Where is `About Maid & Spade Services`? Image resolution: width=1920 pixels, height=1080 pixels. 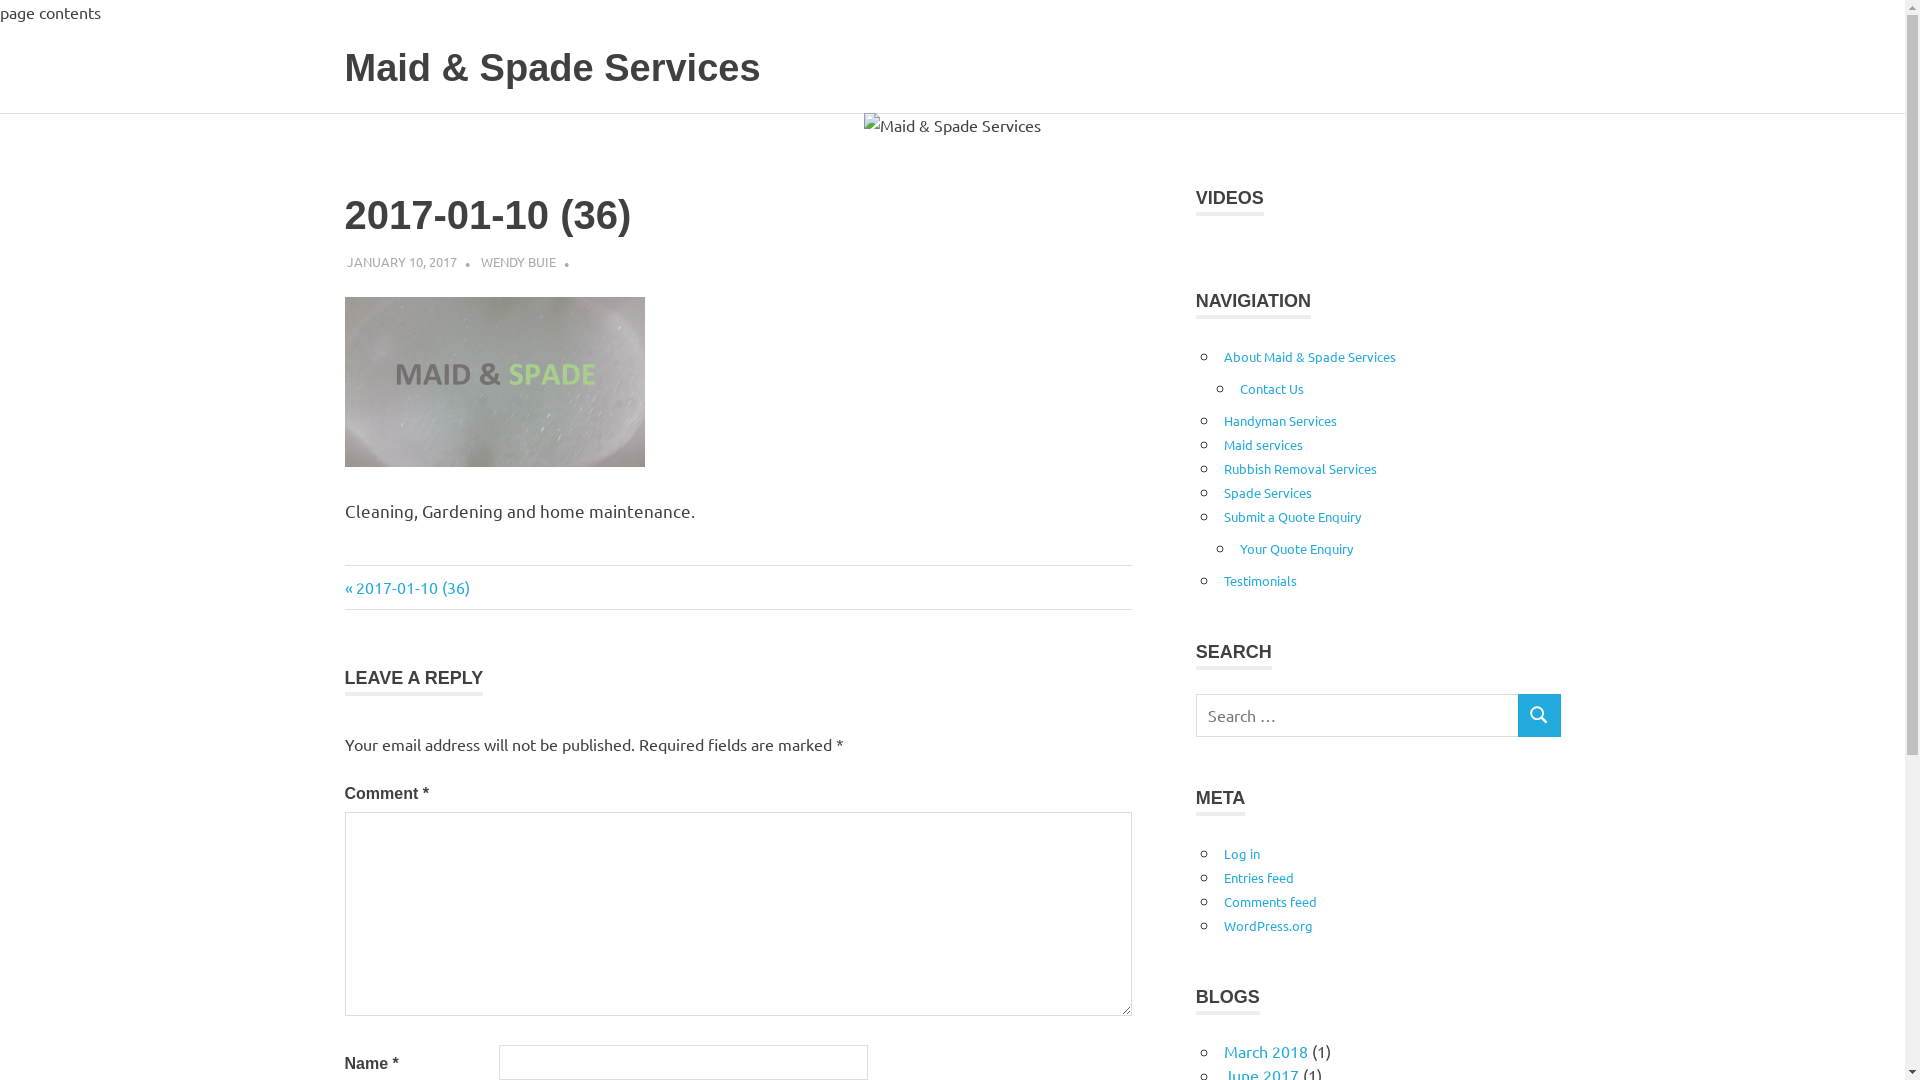 About Maid & Spade Services is located at coordinates (1310, 356).